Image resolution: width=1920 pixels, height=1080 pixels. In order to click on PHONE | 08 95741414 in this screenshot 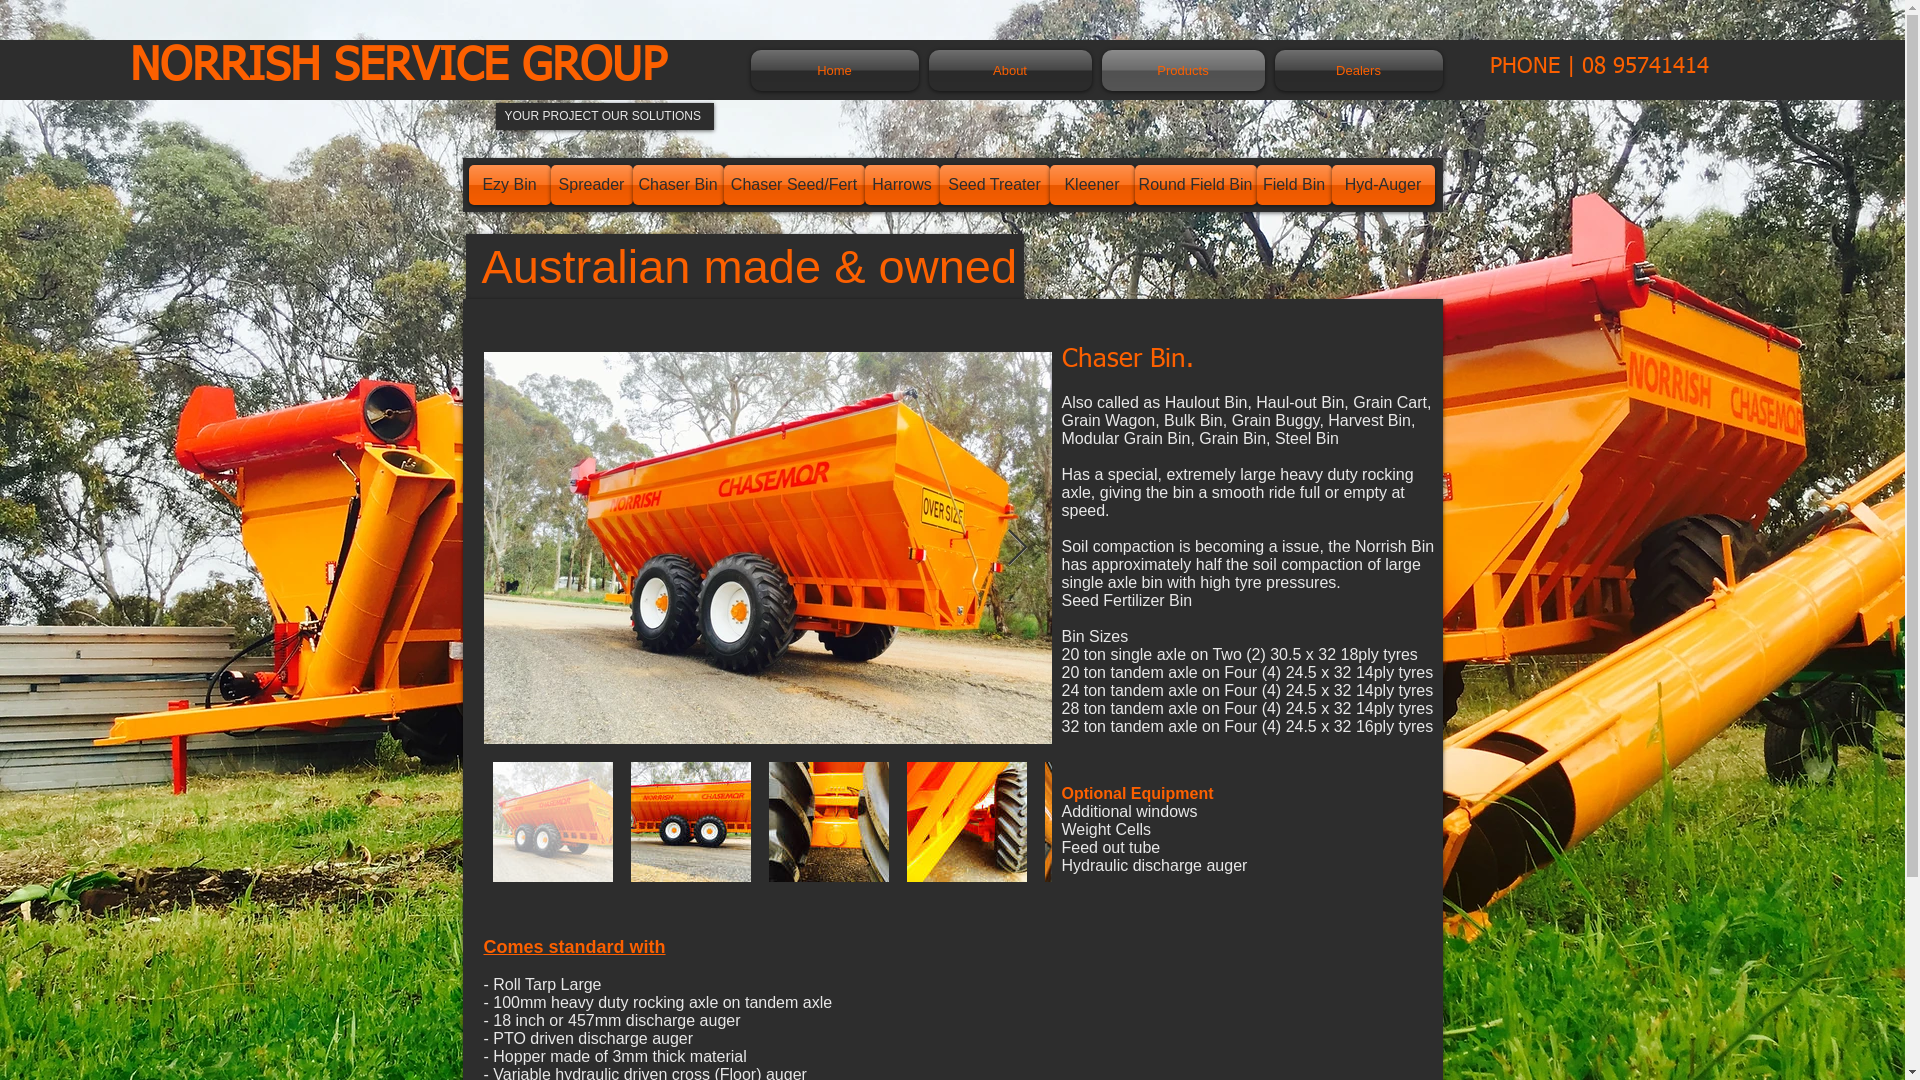, I will do `click(1600, 66)`.